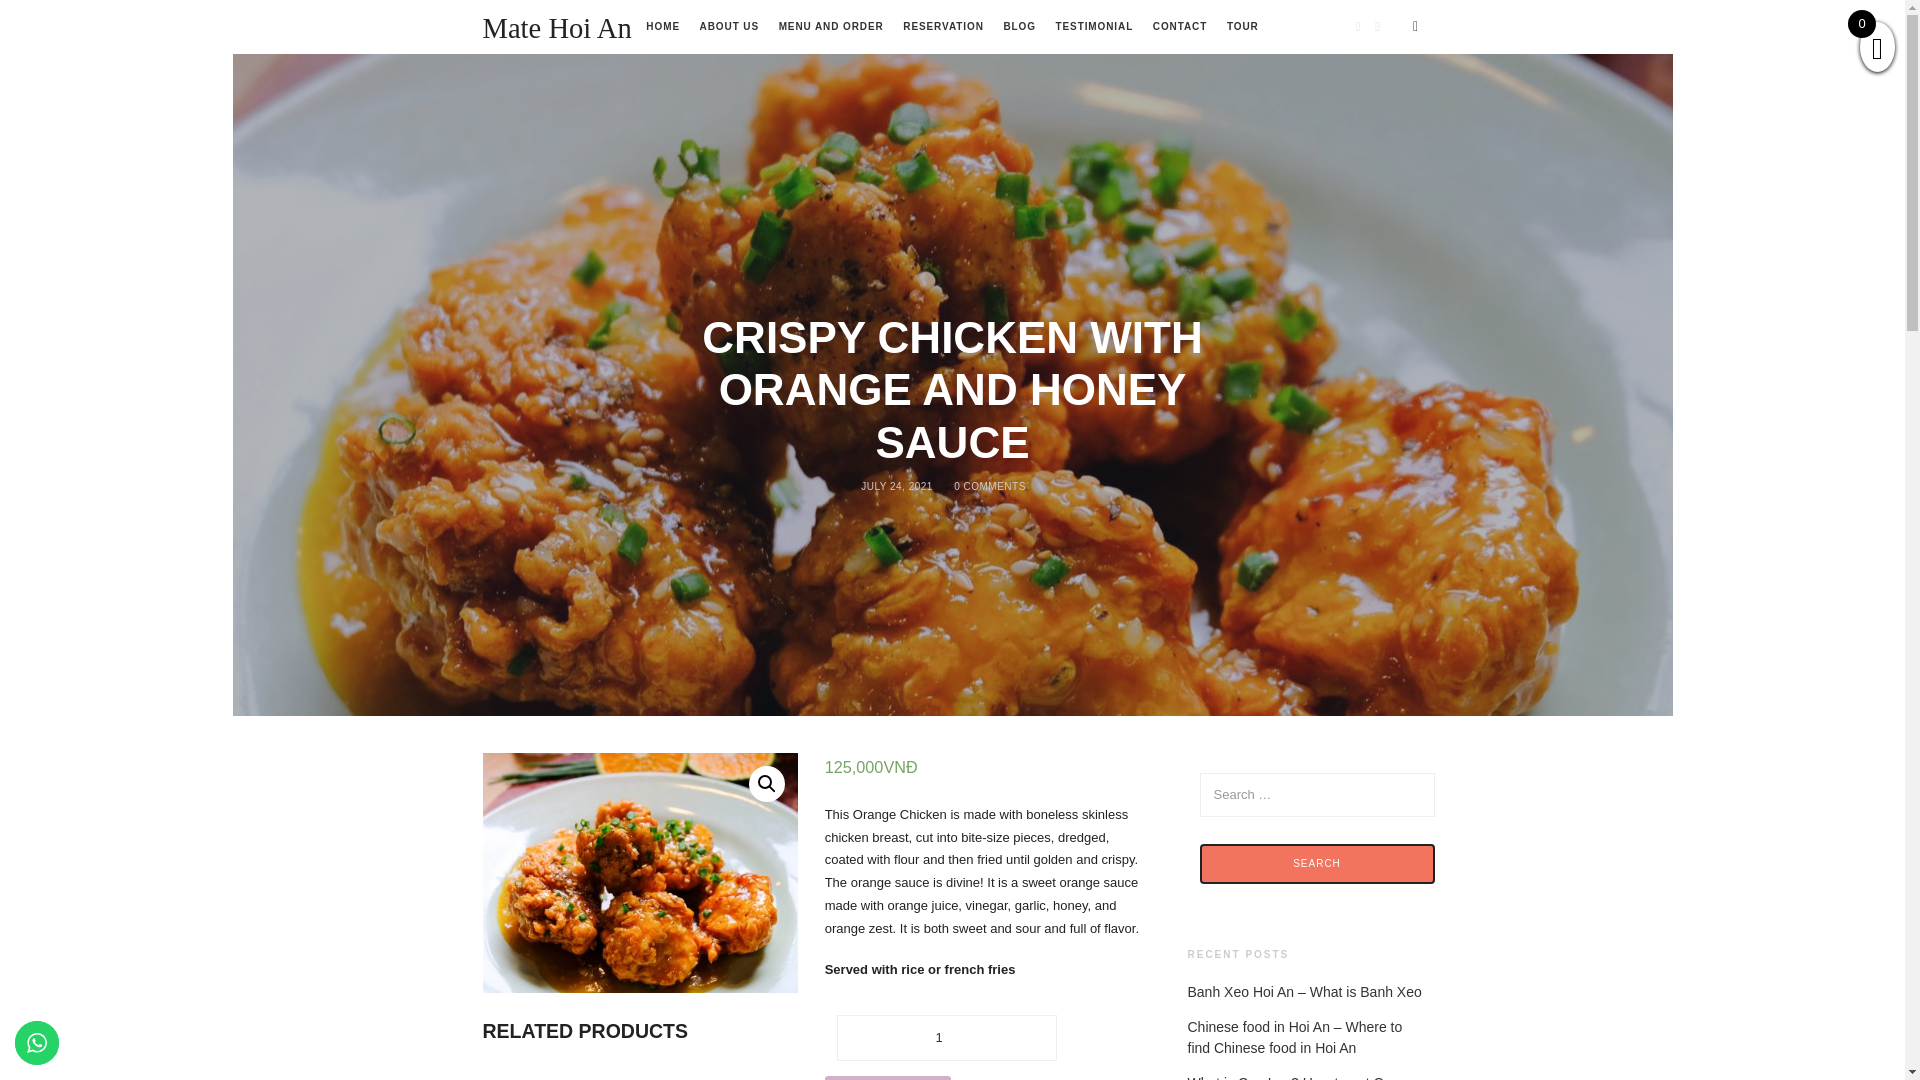 This screenshot has height=1080, width=1920. What do you see at coordinates (1317, 864) in the screenshot?
I see `Search` at bounding box center [1317, 864].